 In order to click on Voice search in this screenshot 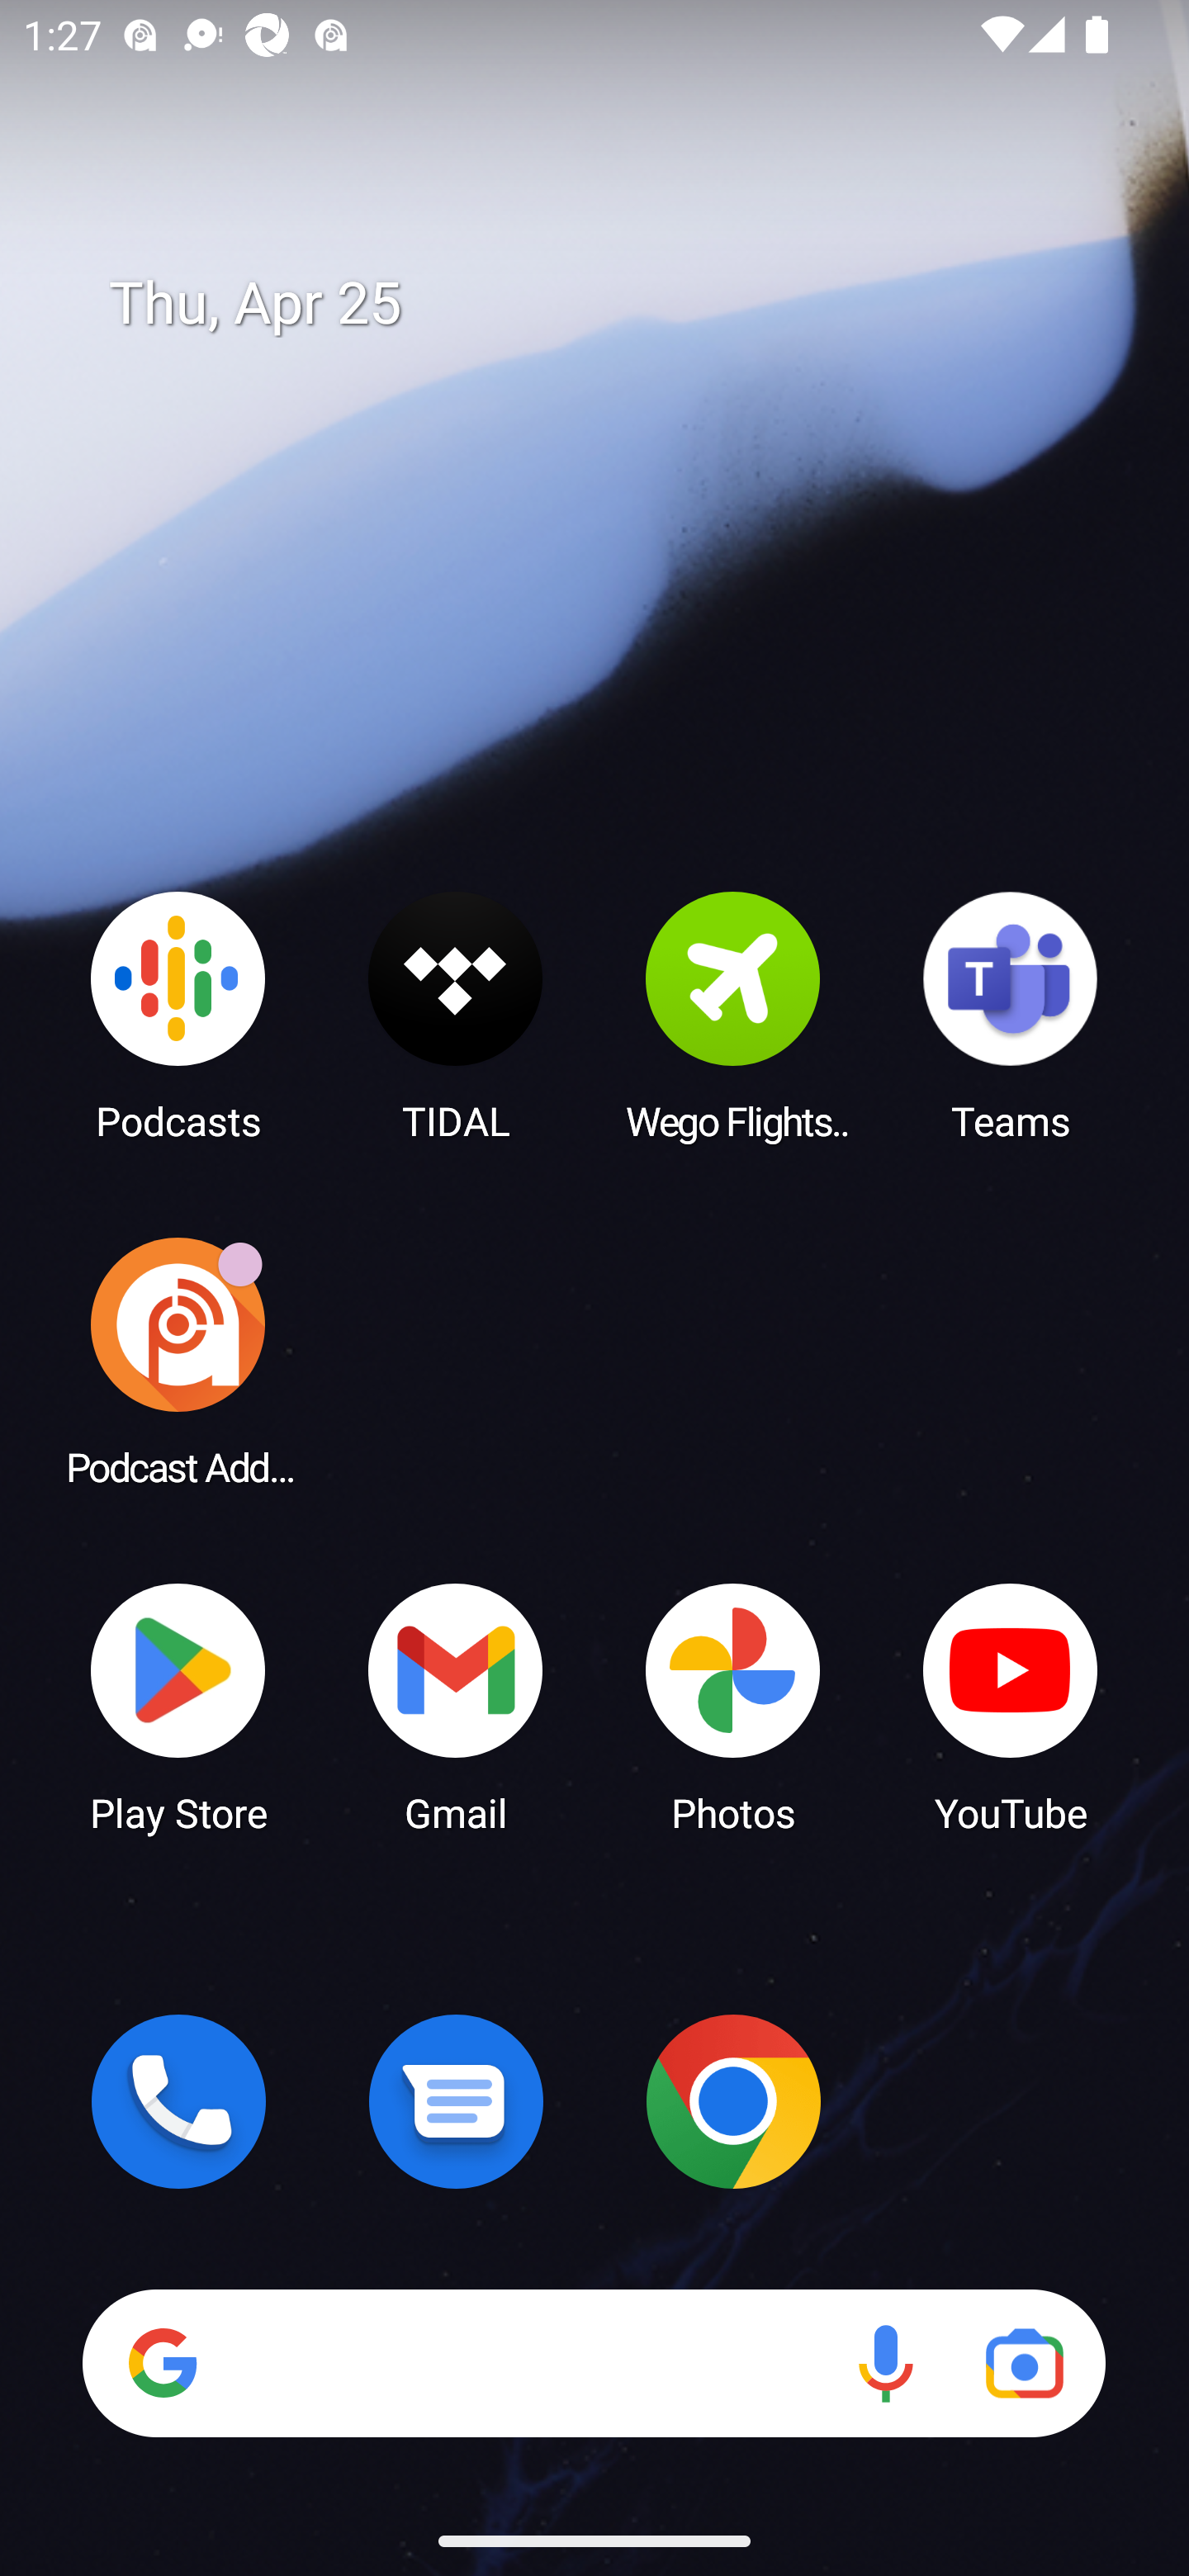, I will do `click(885, 2363)`.